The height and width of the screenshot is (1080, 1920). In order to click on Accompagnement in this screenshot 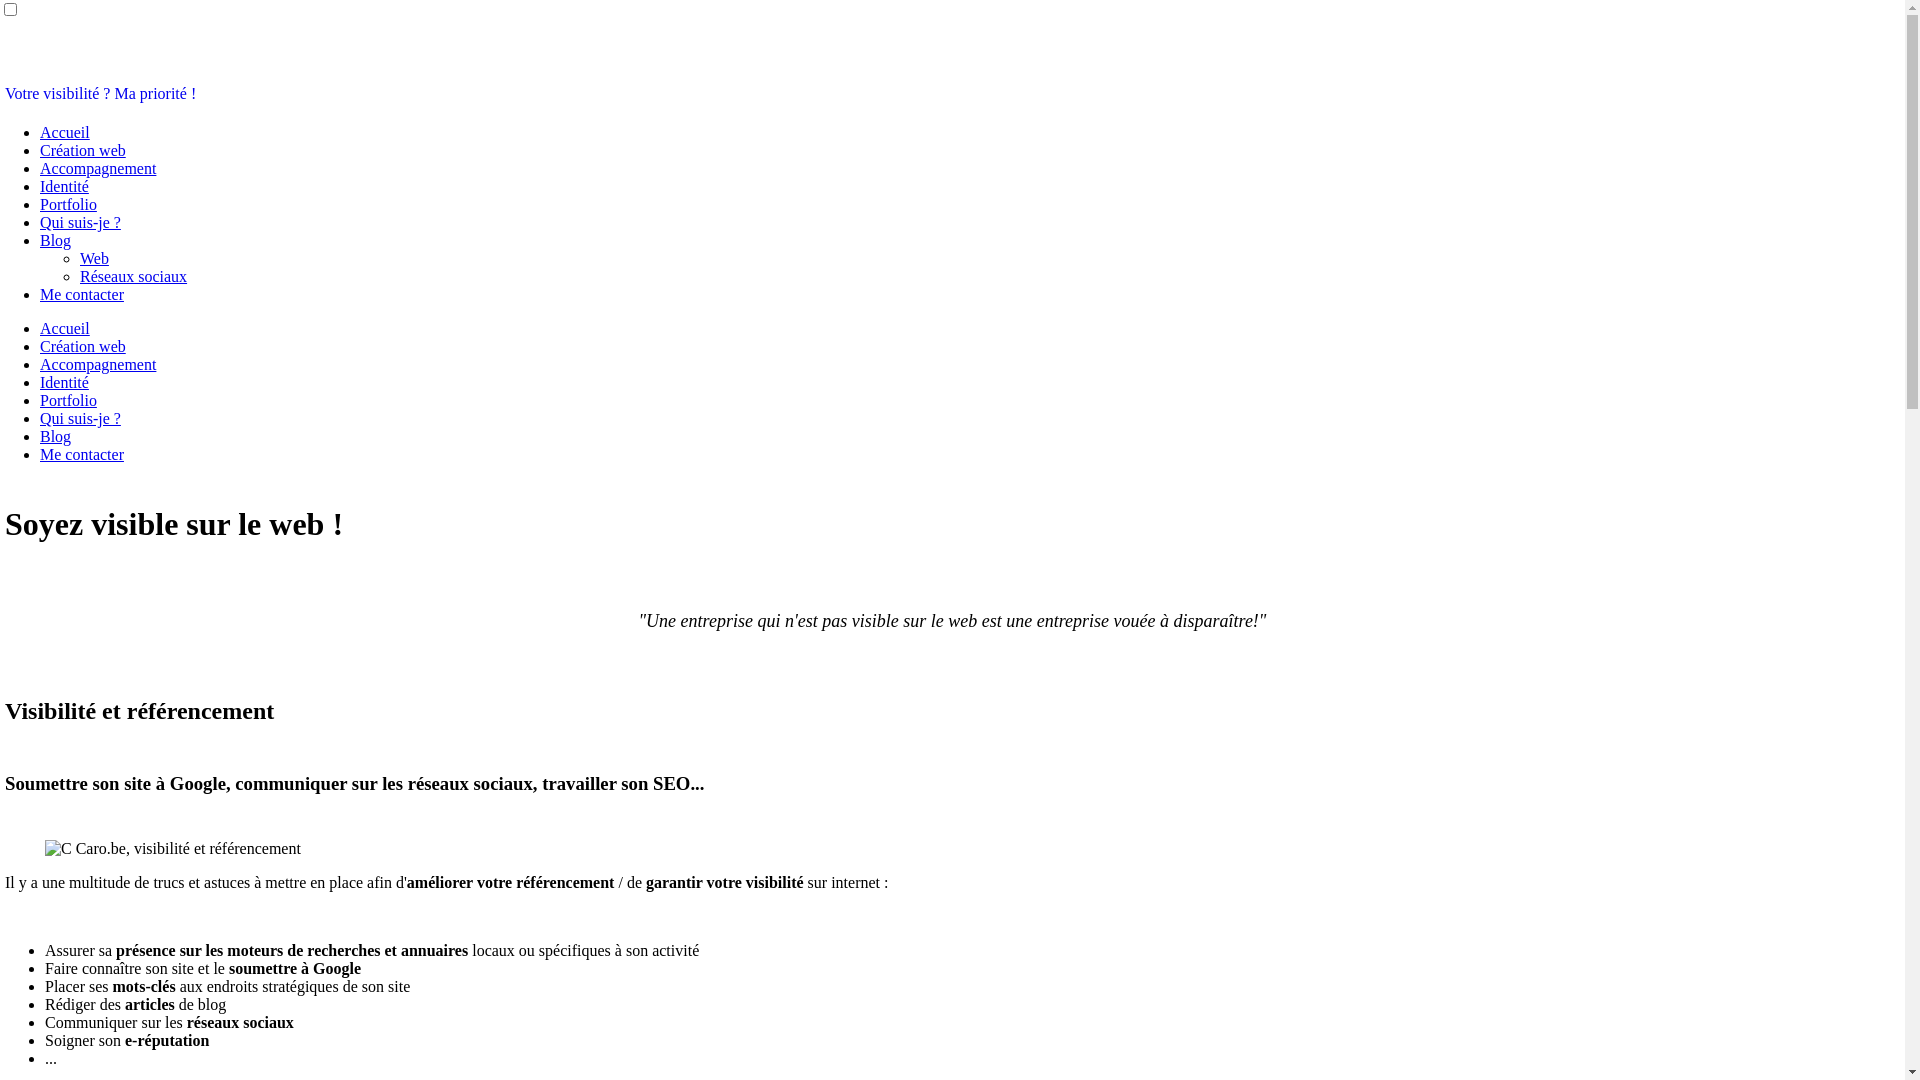, I will do `click(98, 364)`.